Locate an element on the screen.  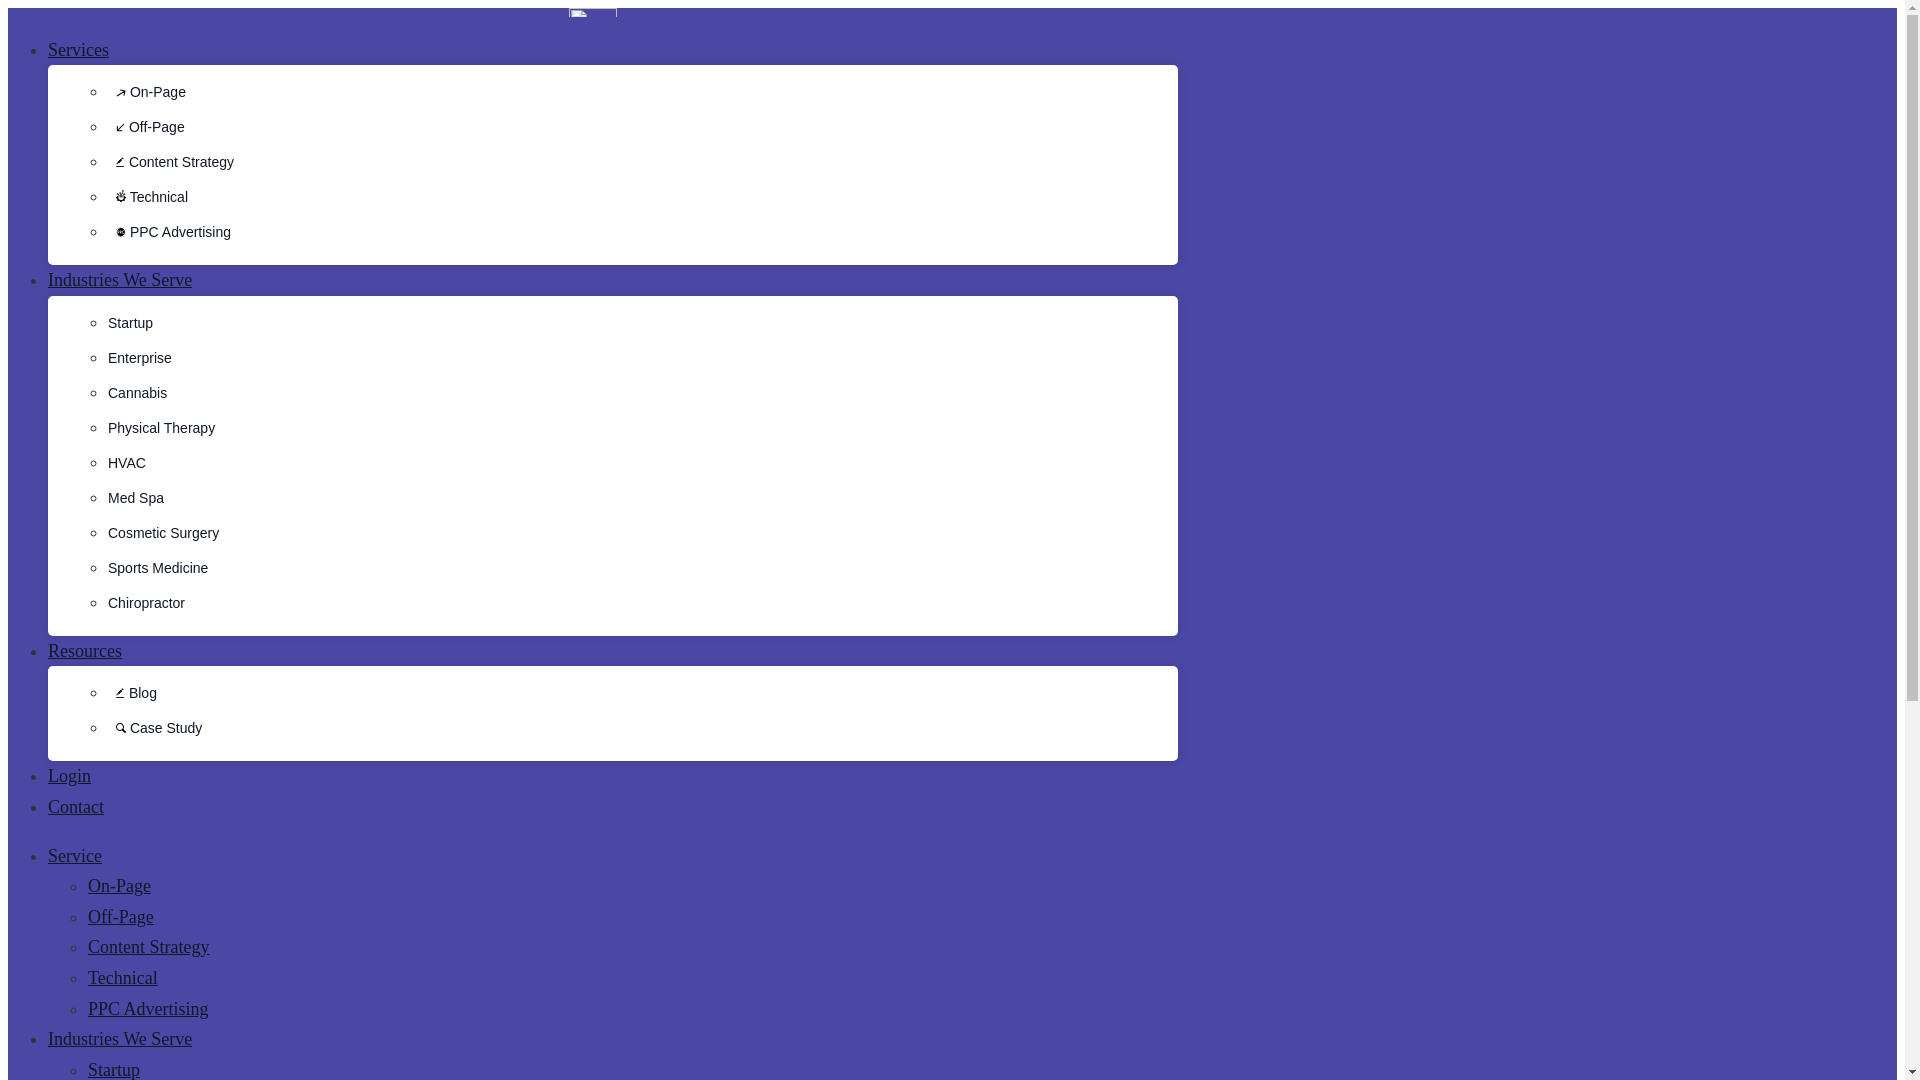
Service is located at coordinates (74, 856).